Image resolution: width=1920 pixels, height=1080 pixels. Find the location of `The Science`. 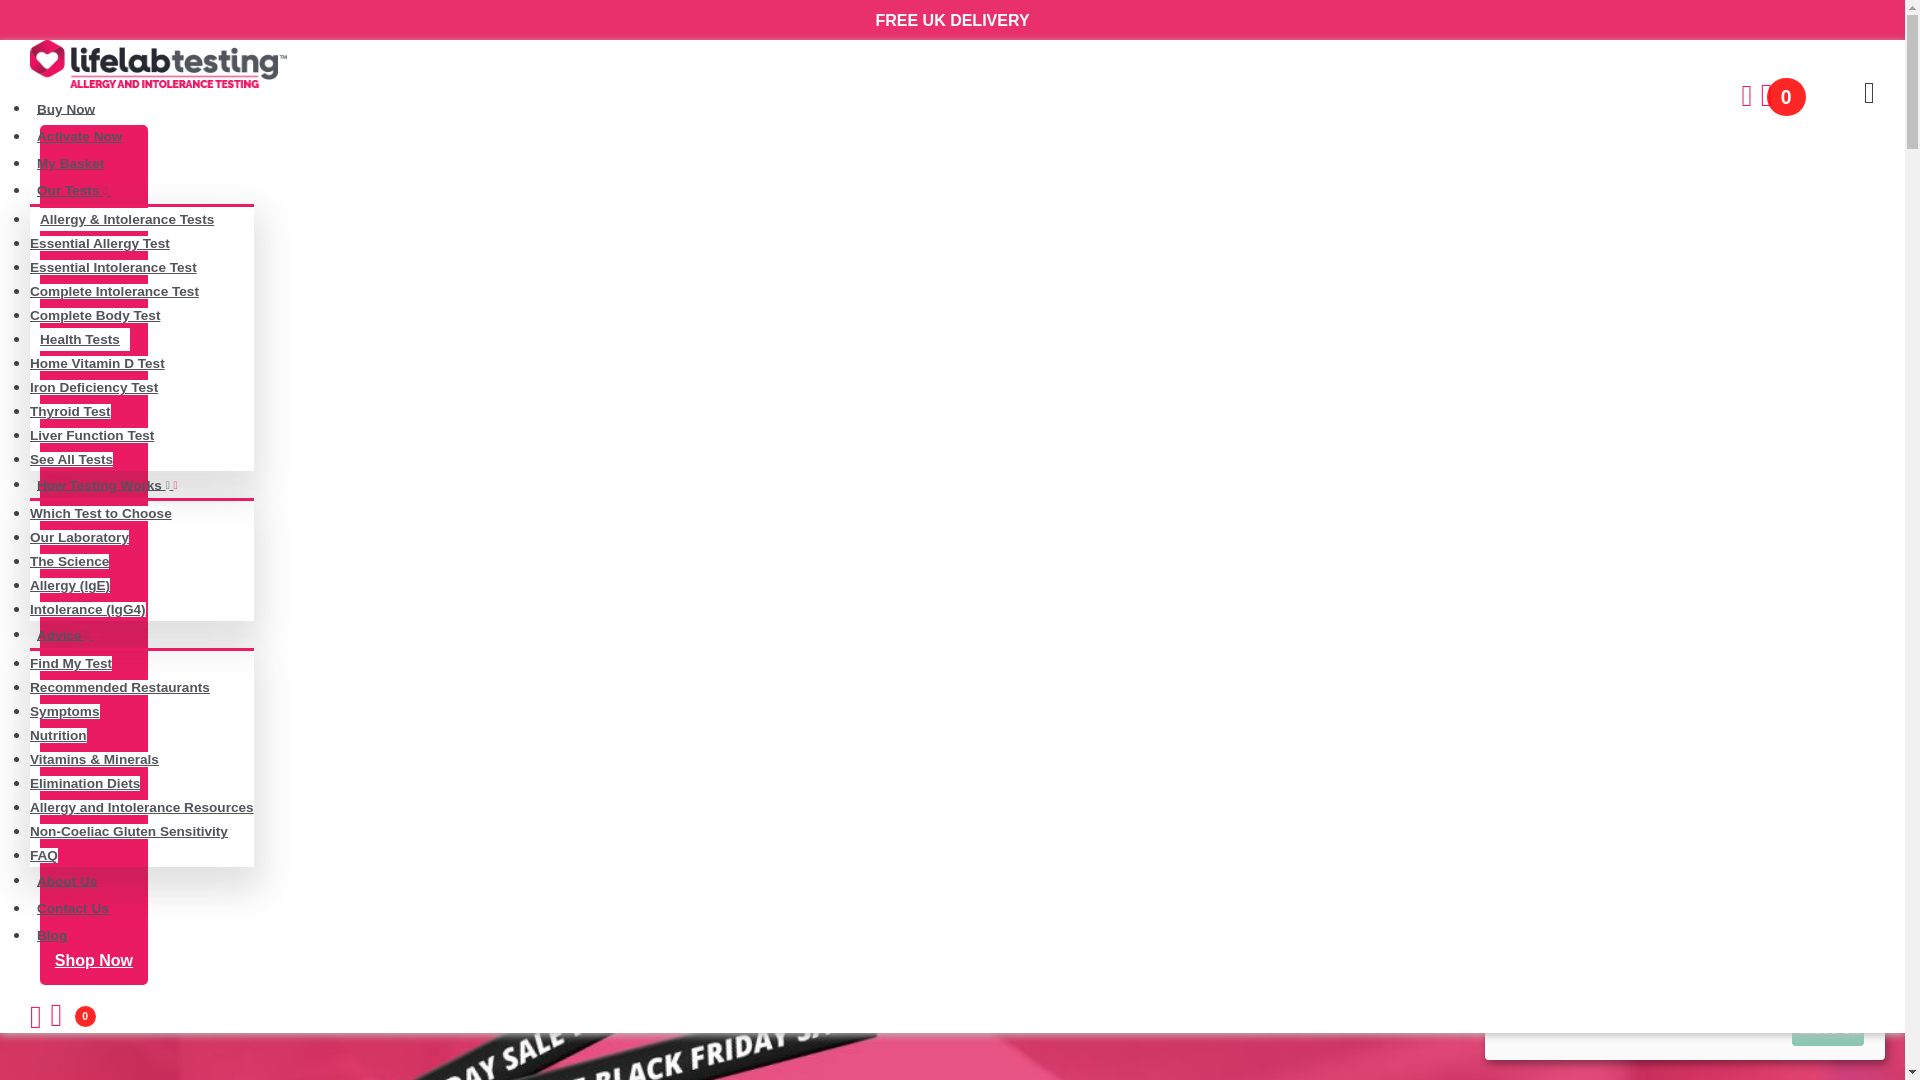

The Science is located at coordinates (70, 562).